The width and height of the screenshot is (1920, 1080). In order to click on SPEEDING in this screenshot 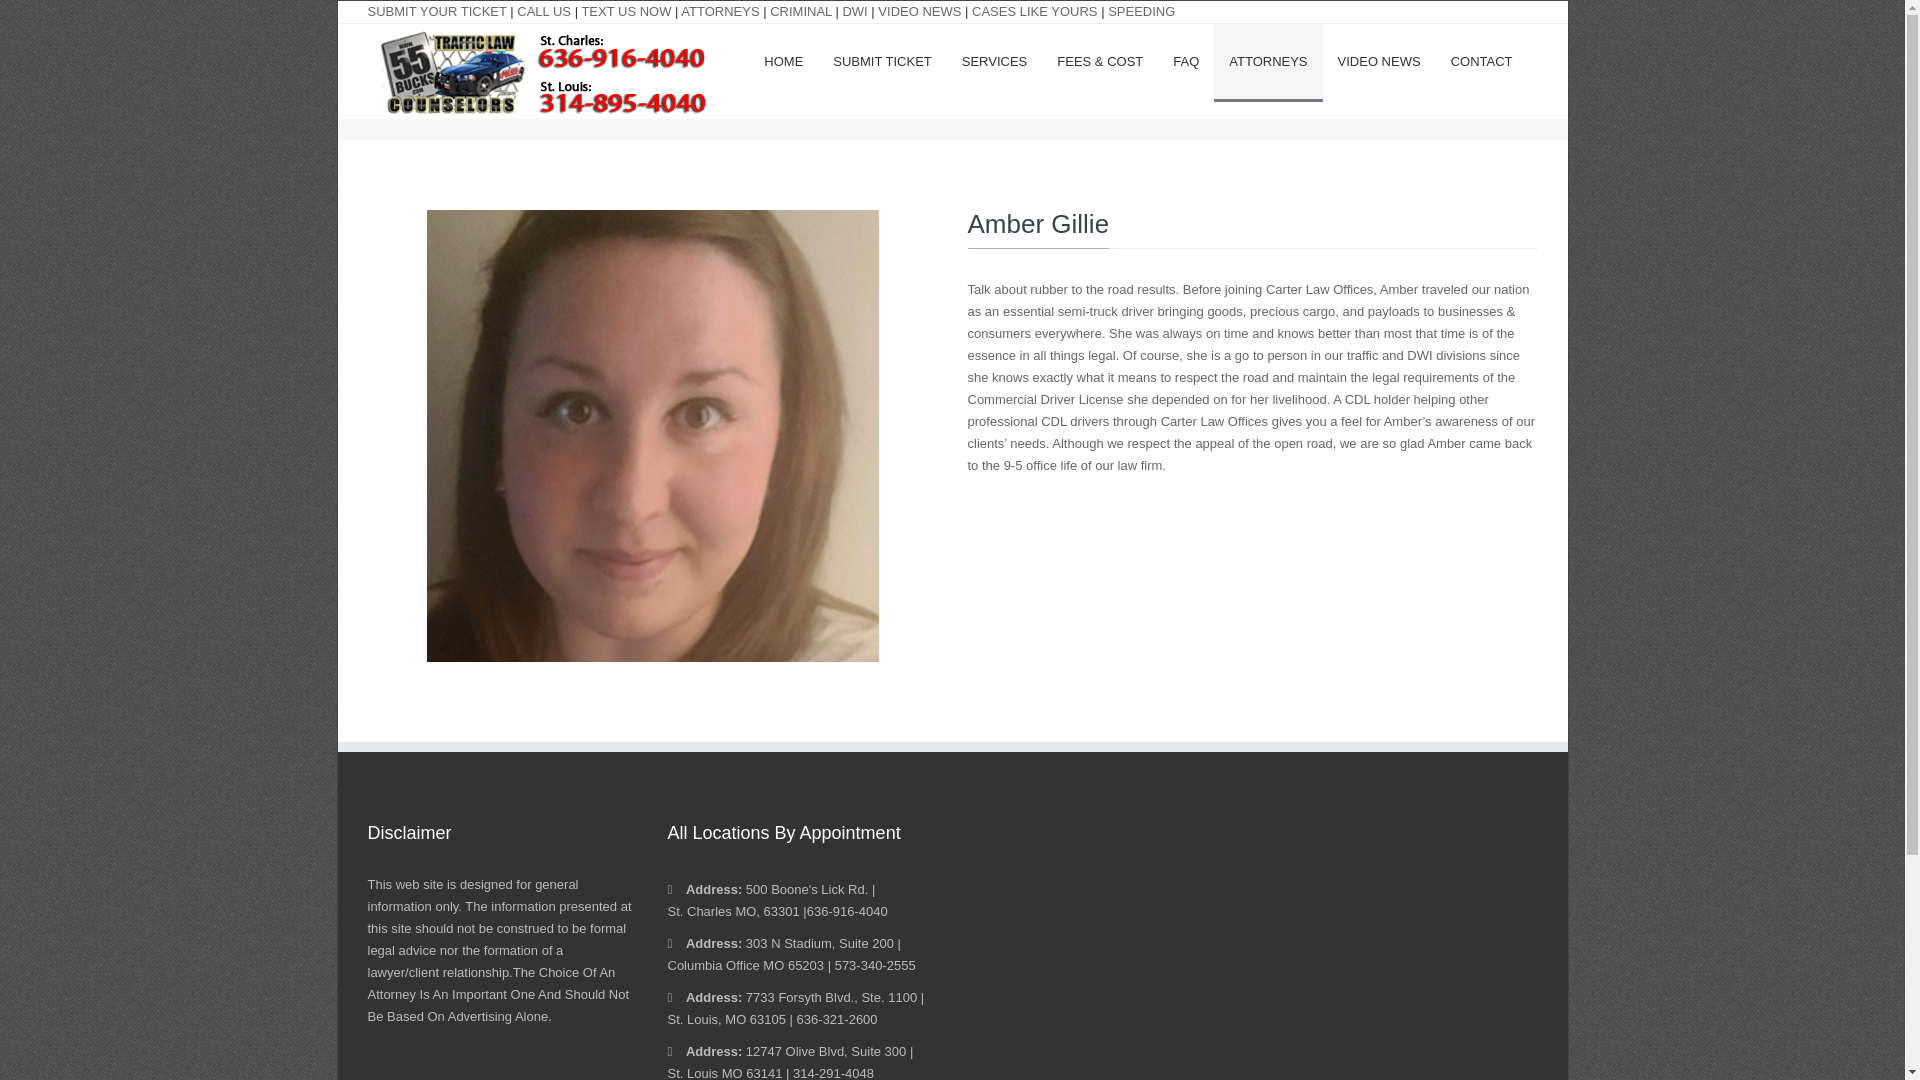, I will do `click(1141, 12)`.